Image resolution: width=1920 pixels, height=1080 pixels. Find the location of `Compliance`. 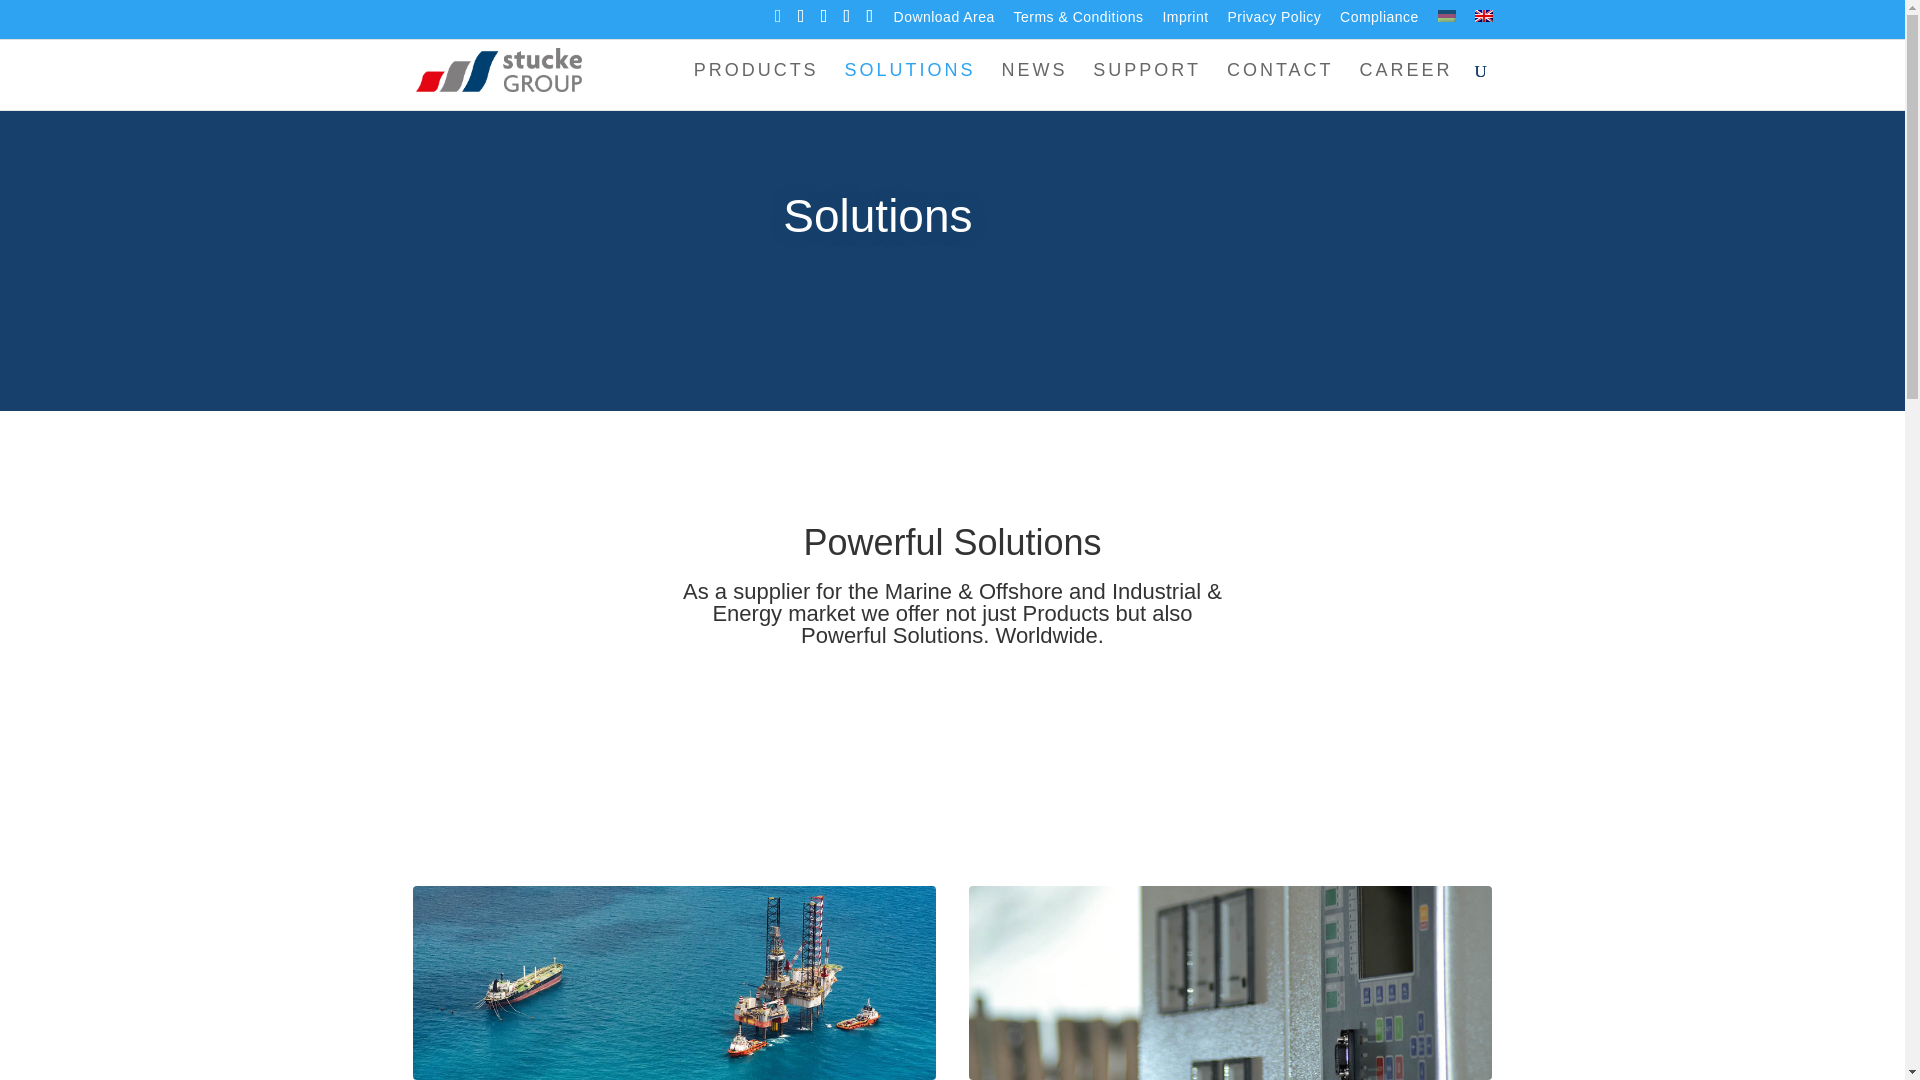

Compliance is located at coordinates (1379, 22).